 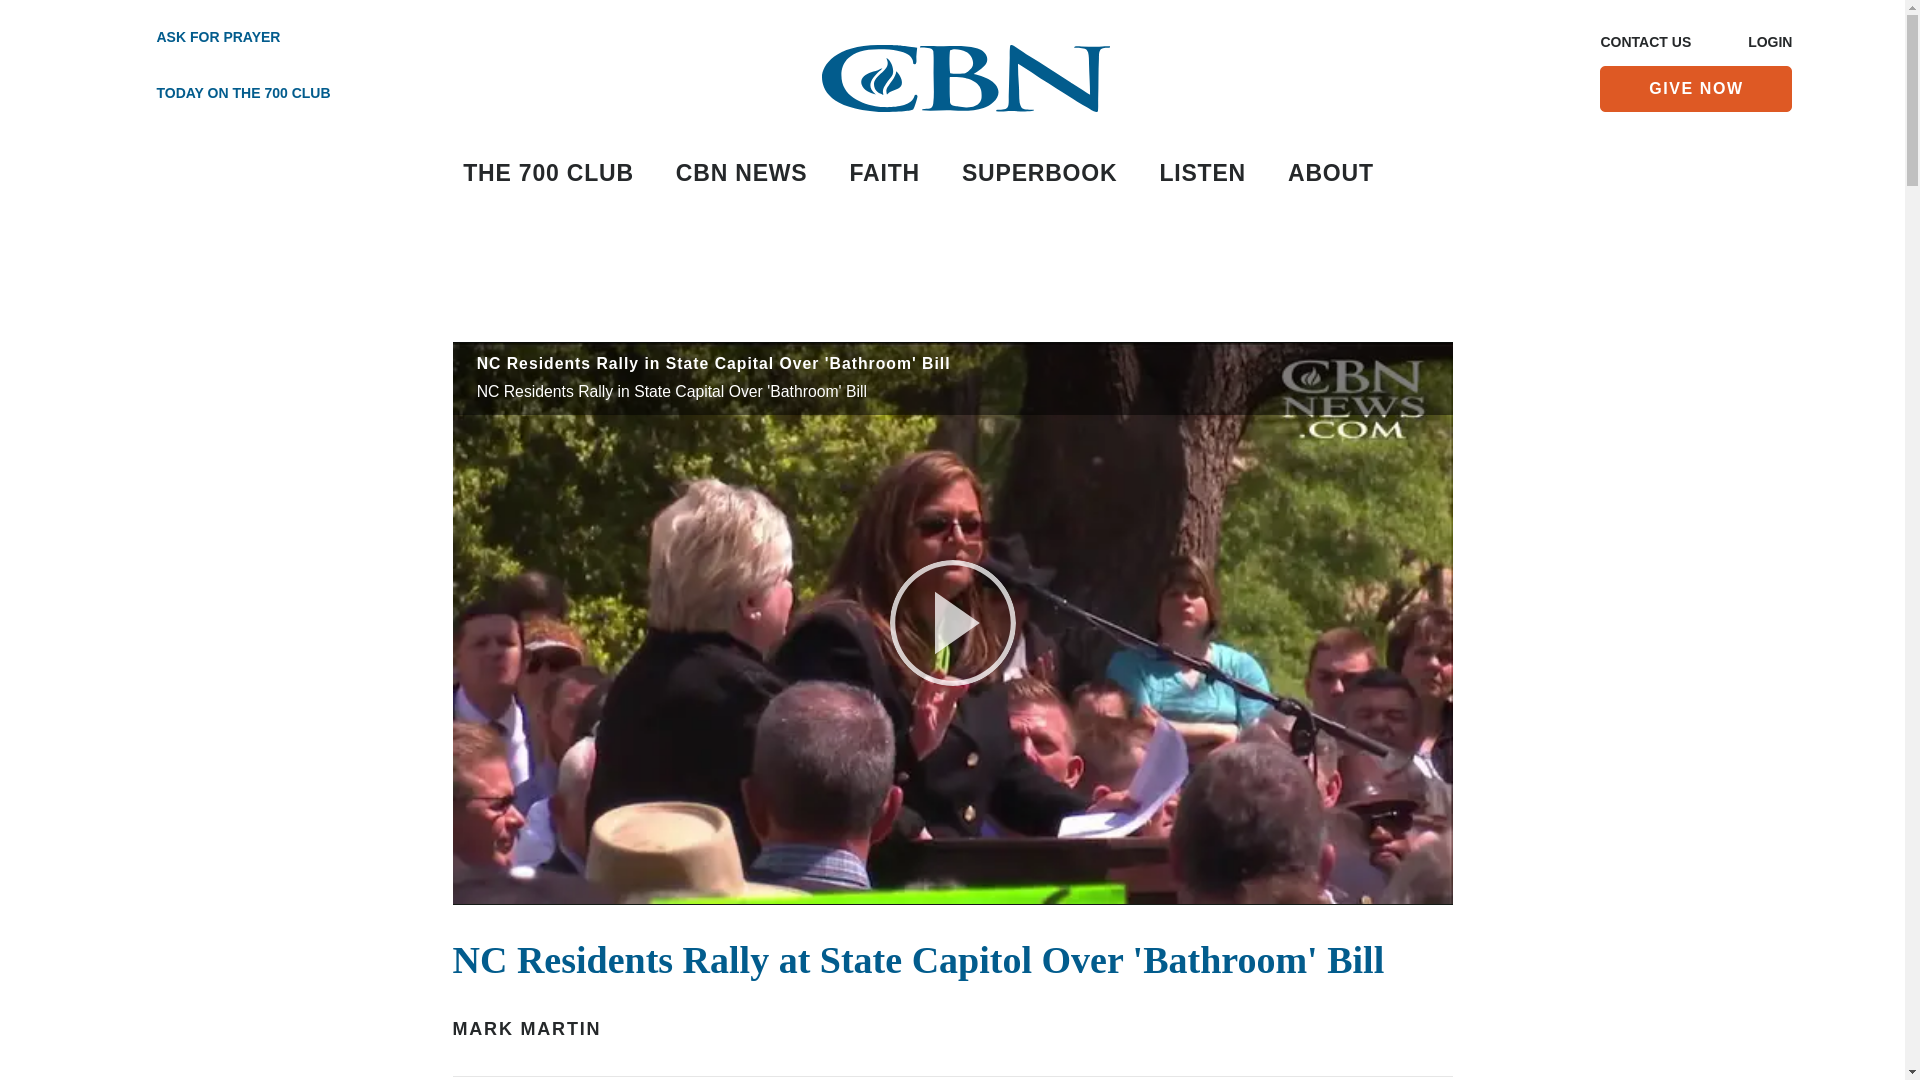 What do you see at coordinates (1769, 43) in the screenshot?
I see `LOGIN` at bounding box center [1769, 43].